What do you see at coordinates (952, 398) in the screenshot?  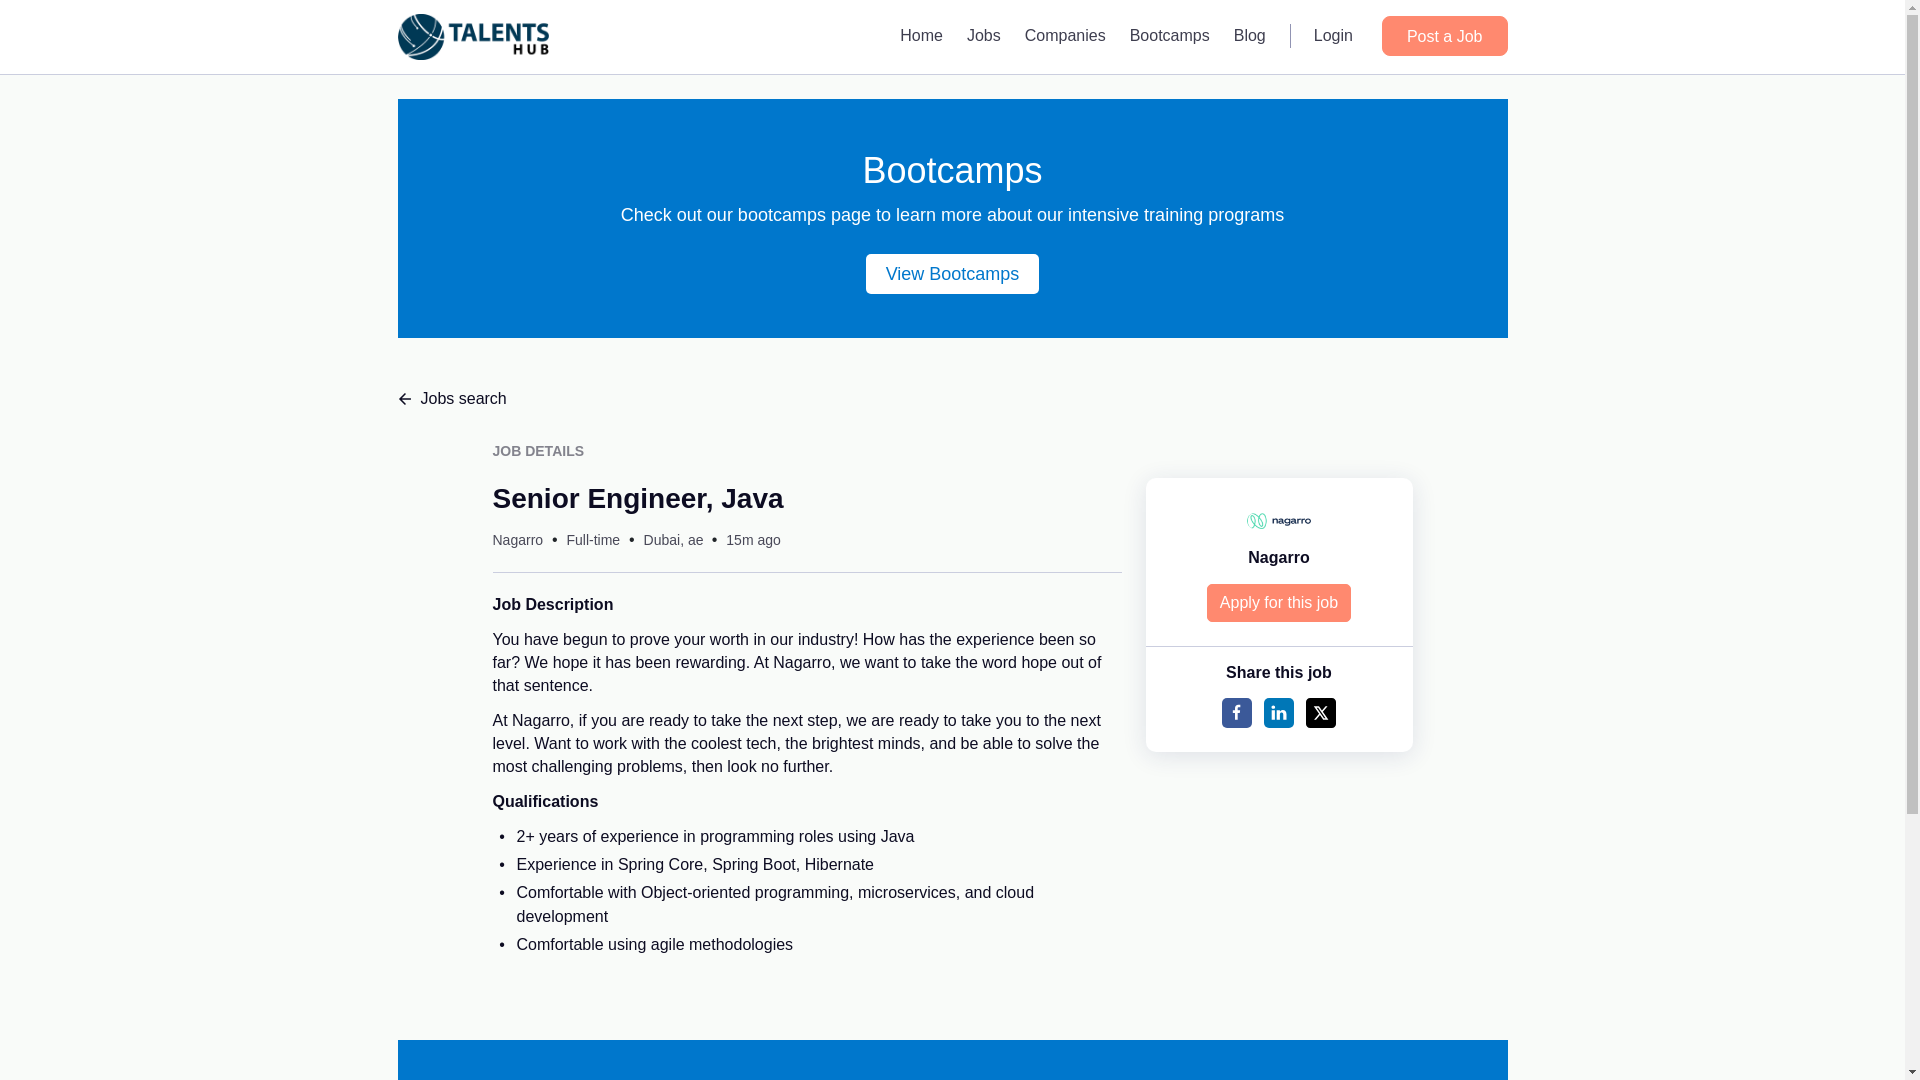 I see `Jobs search` at bounding box center [952, 398].